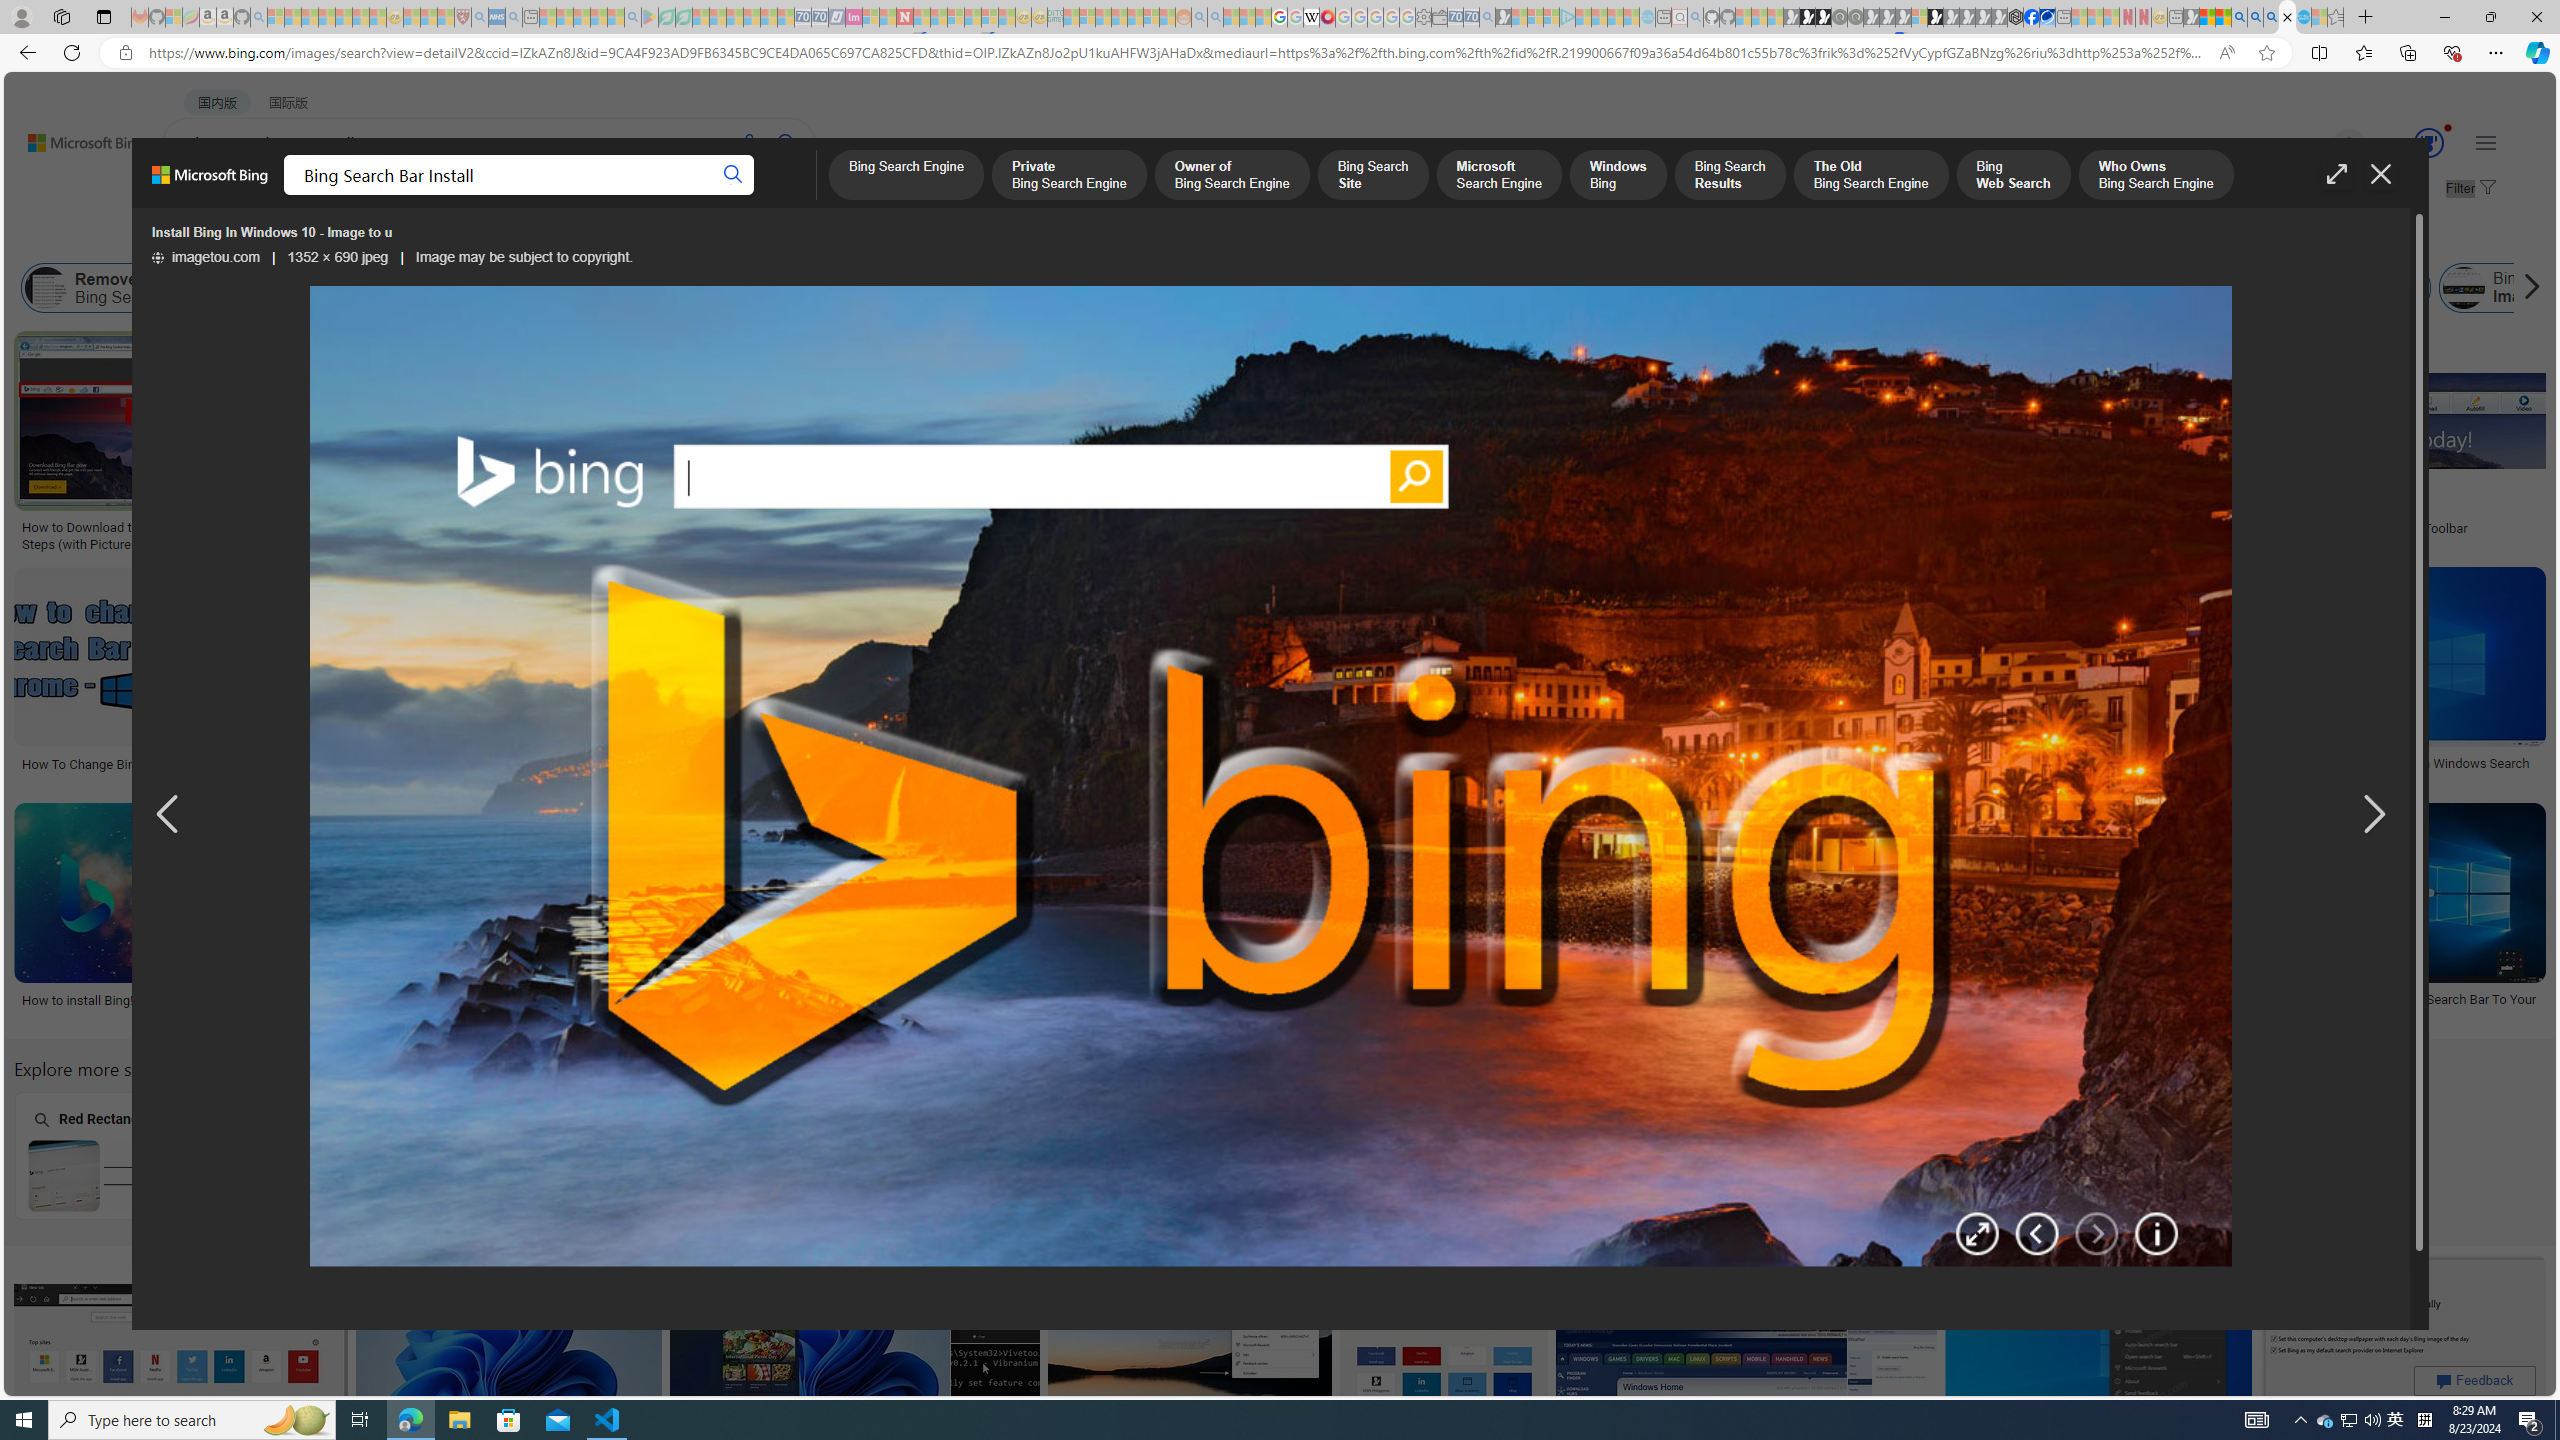  What do you see at coordinates (296, 288) in the screenshot?
I see `Bing Web Search Bar` at bounding box center [296, 288].